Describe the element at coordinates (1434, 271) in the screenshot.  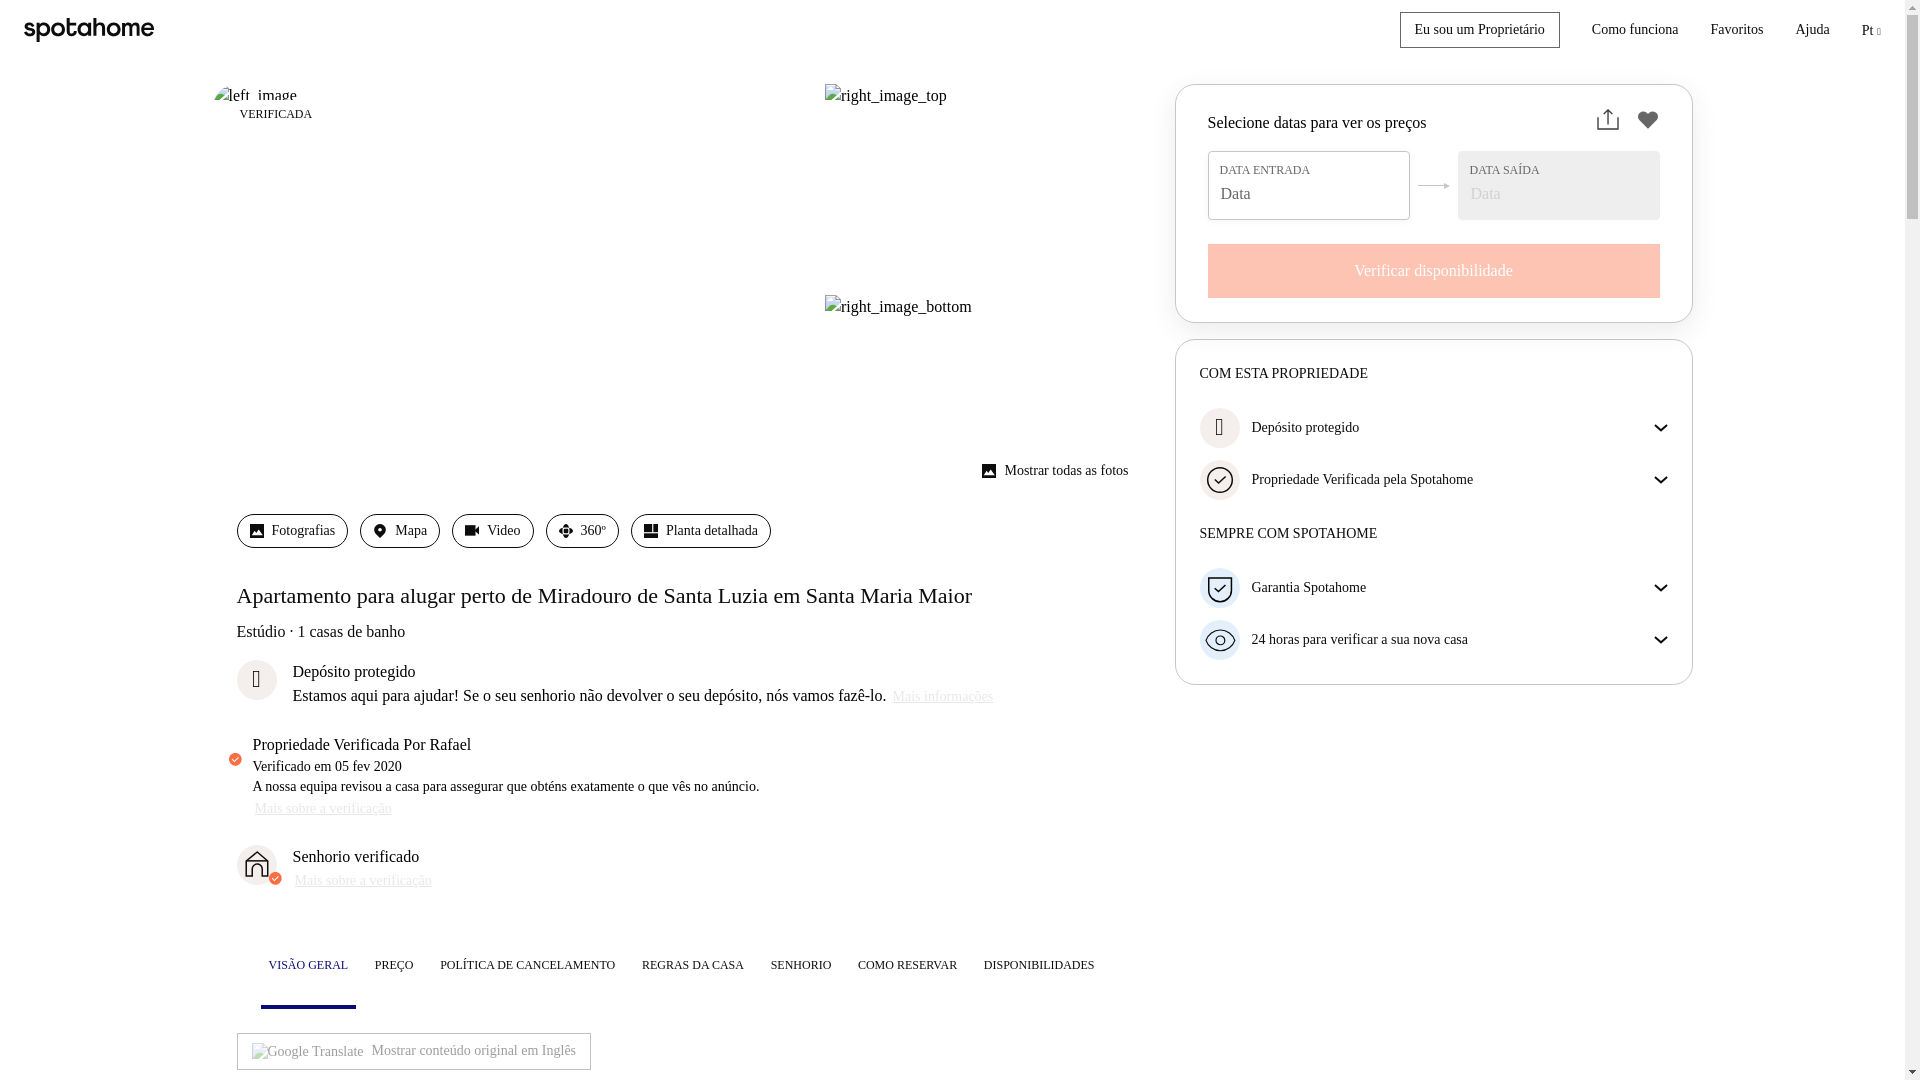
I see `Verificar disponibilidade` at that location.